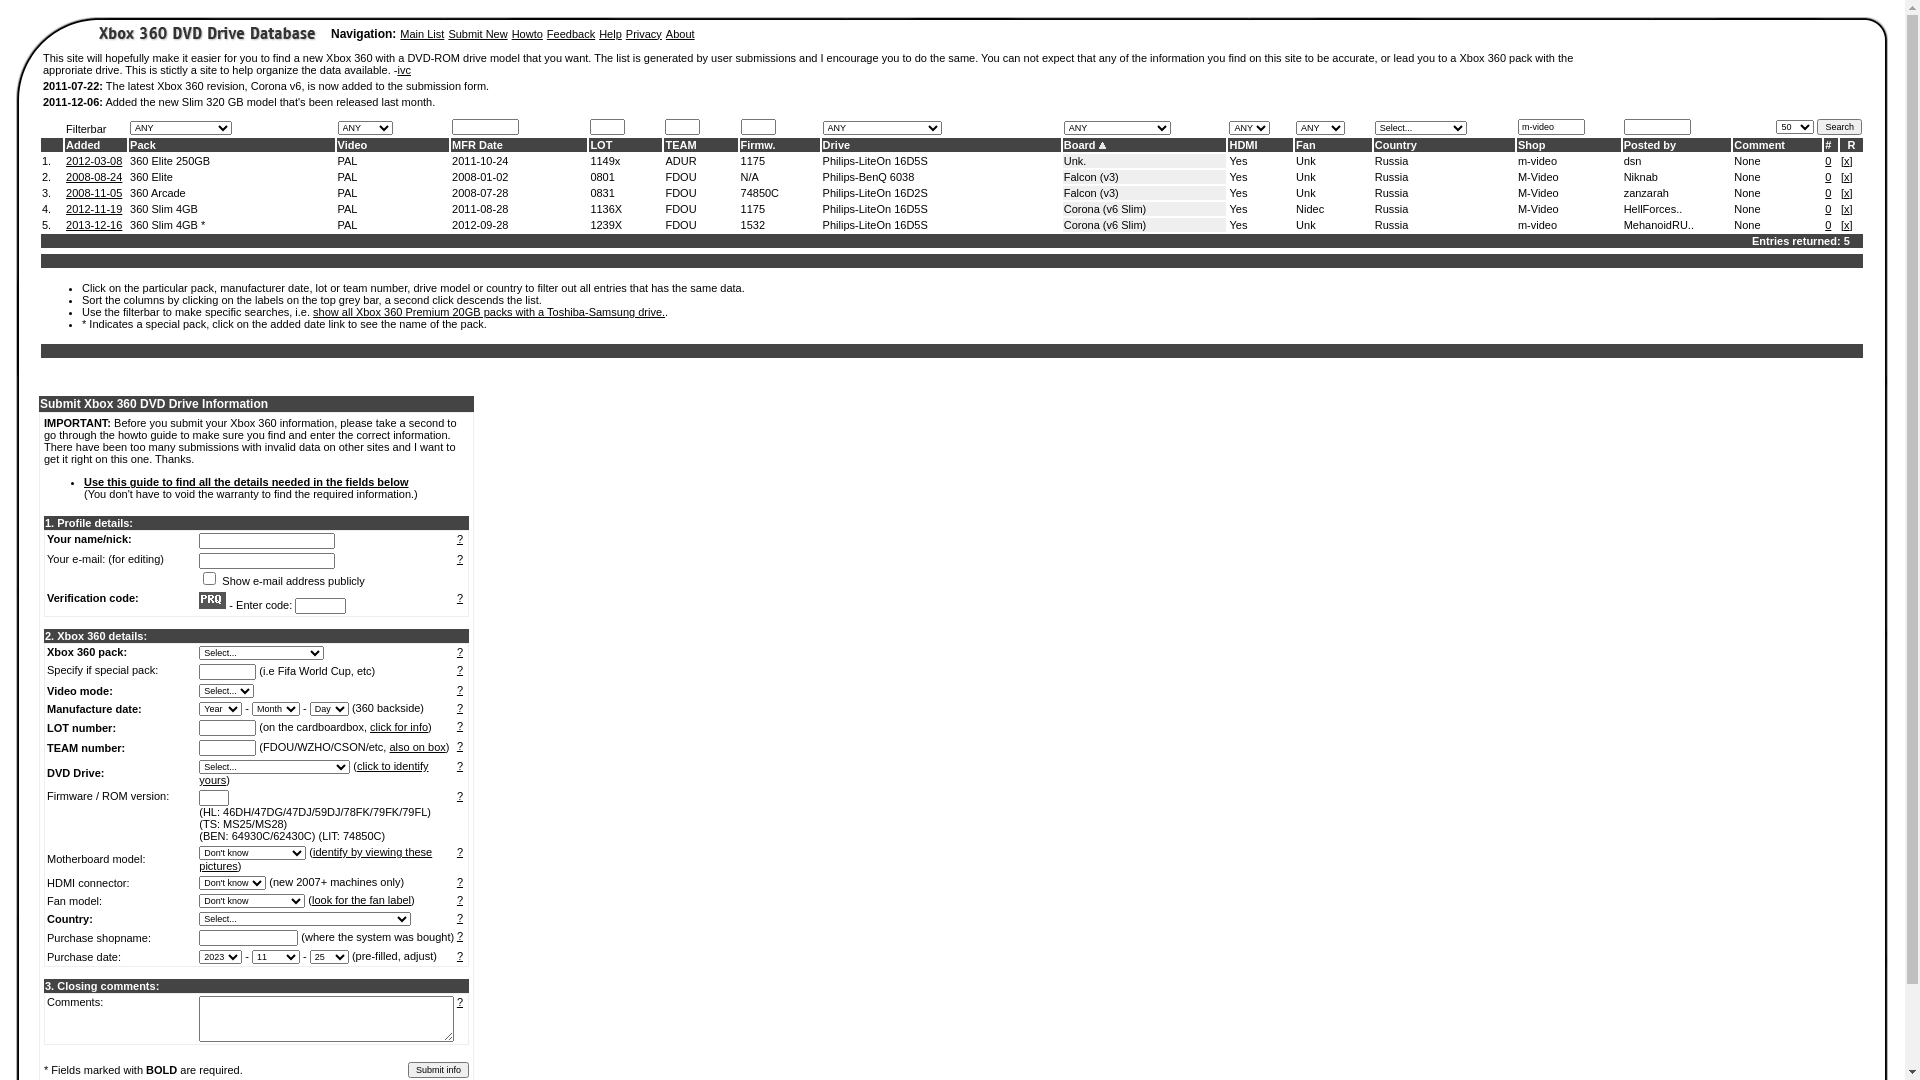  I want to click on Video, so click(353, 145).